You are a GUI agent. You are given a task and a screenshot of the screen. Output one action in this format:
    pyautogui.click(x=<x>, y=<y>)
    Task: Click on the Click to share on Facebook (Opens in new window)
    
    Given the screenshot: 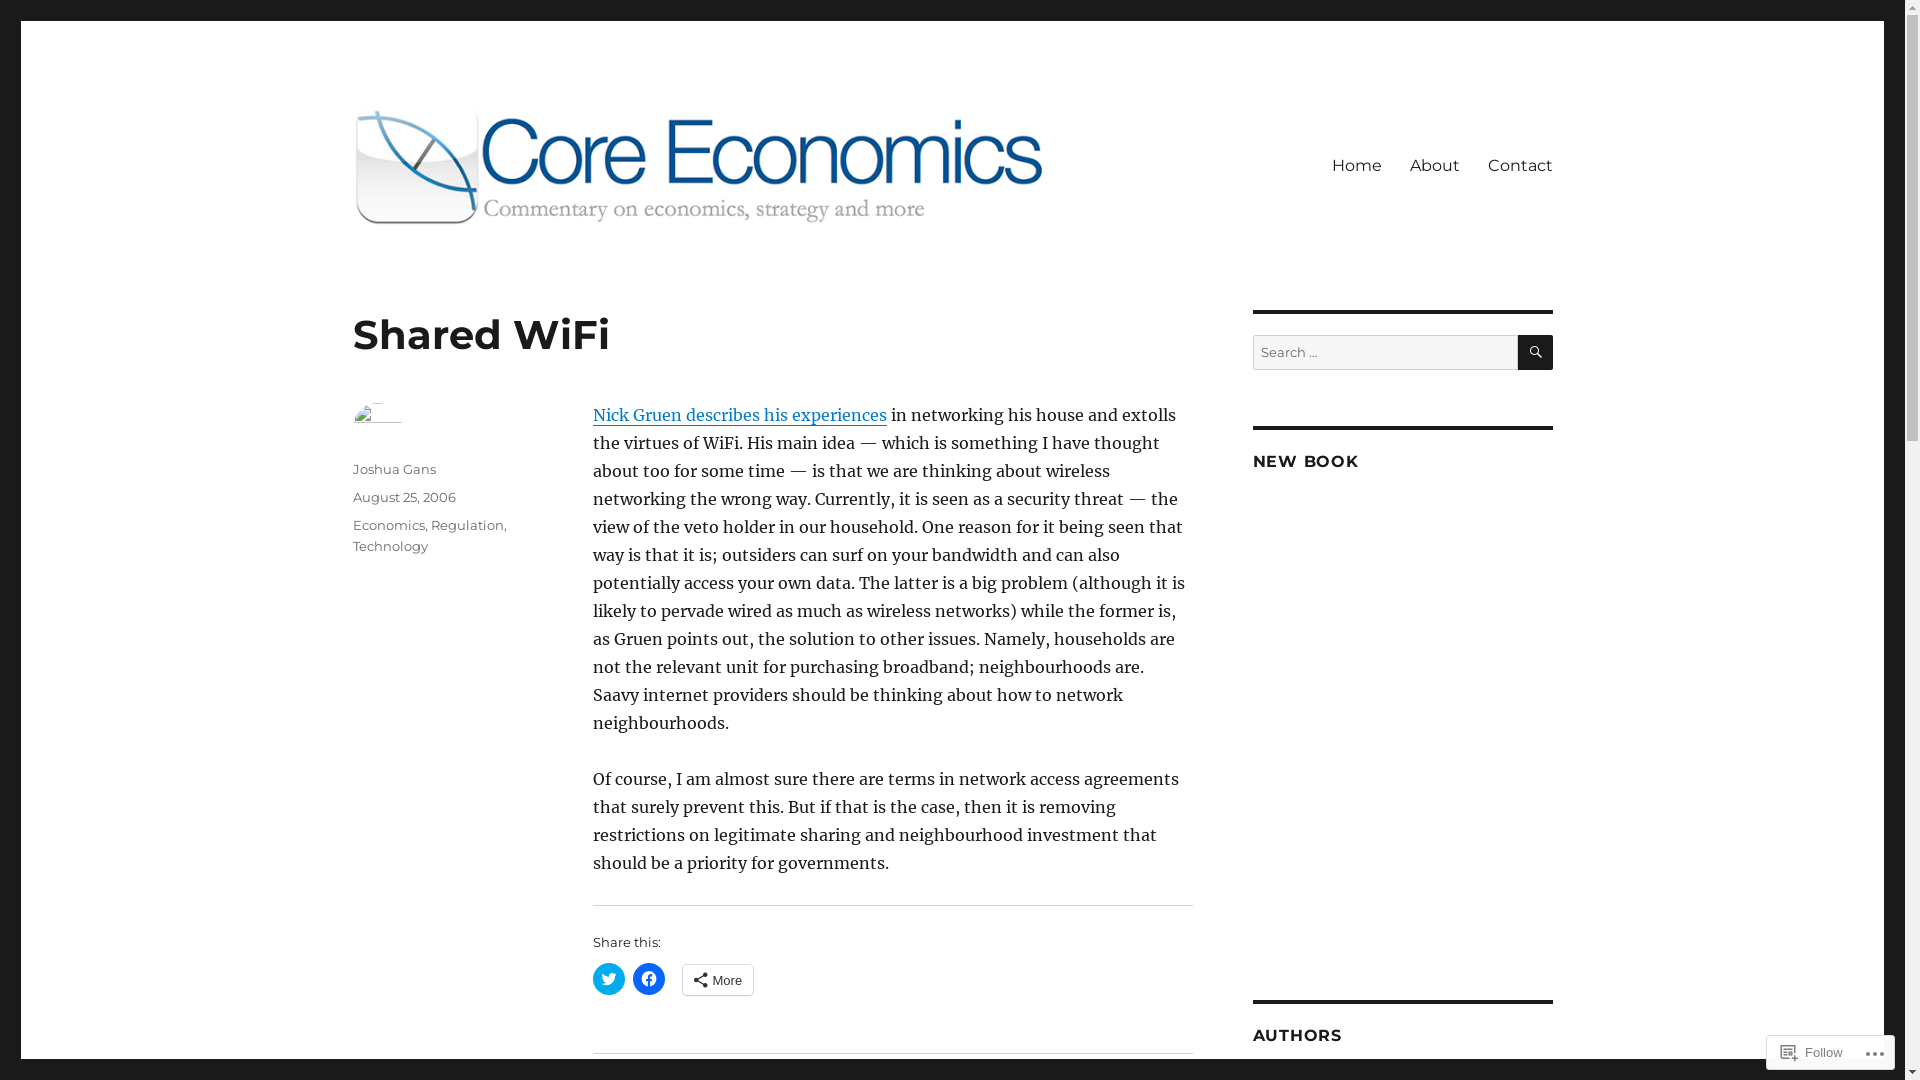 What is the action you would take?
    pyautogui.click(x=648, y=979)
    